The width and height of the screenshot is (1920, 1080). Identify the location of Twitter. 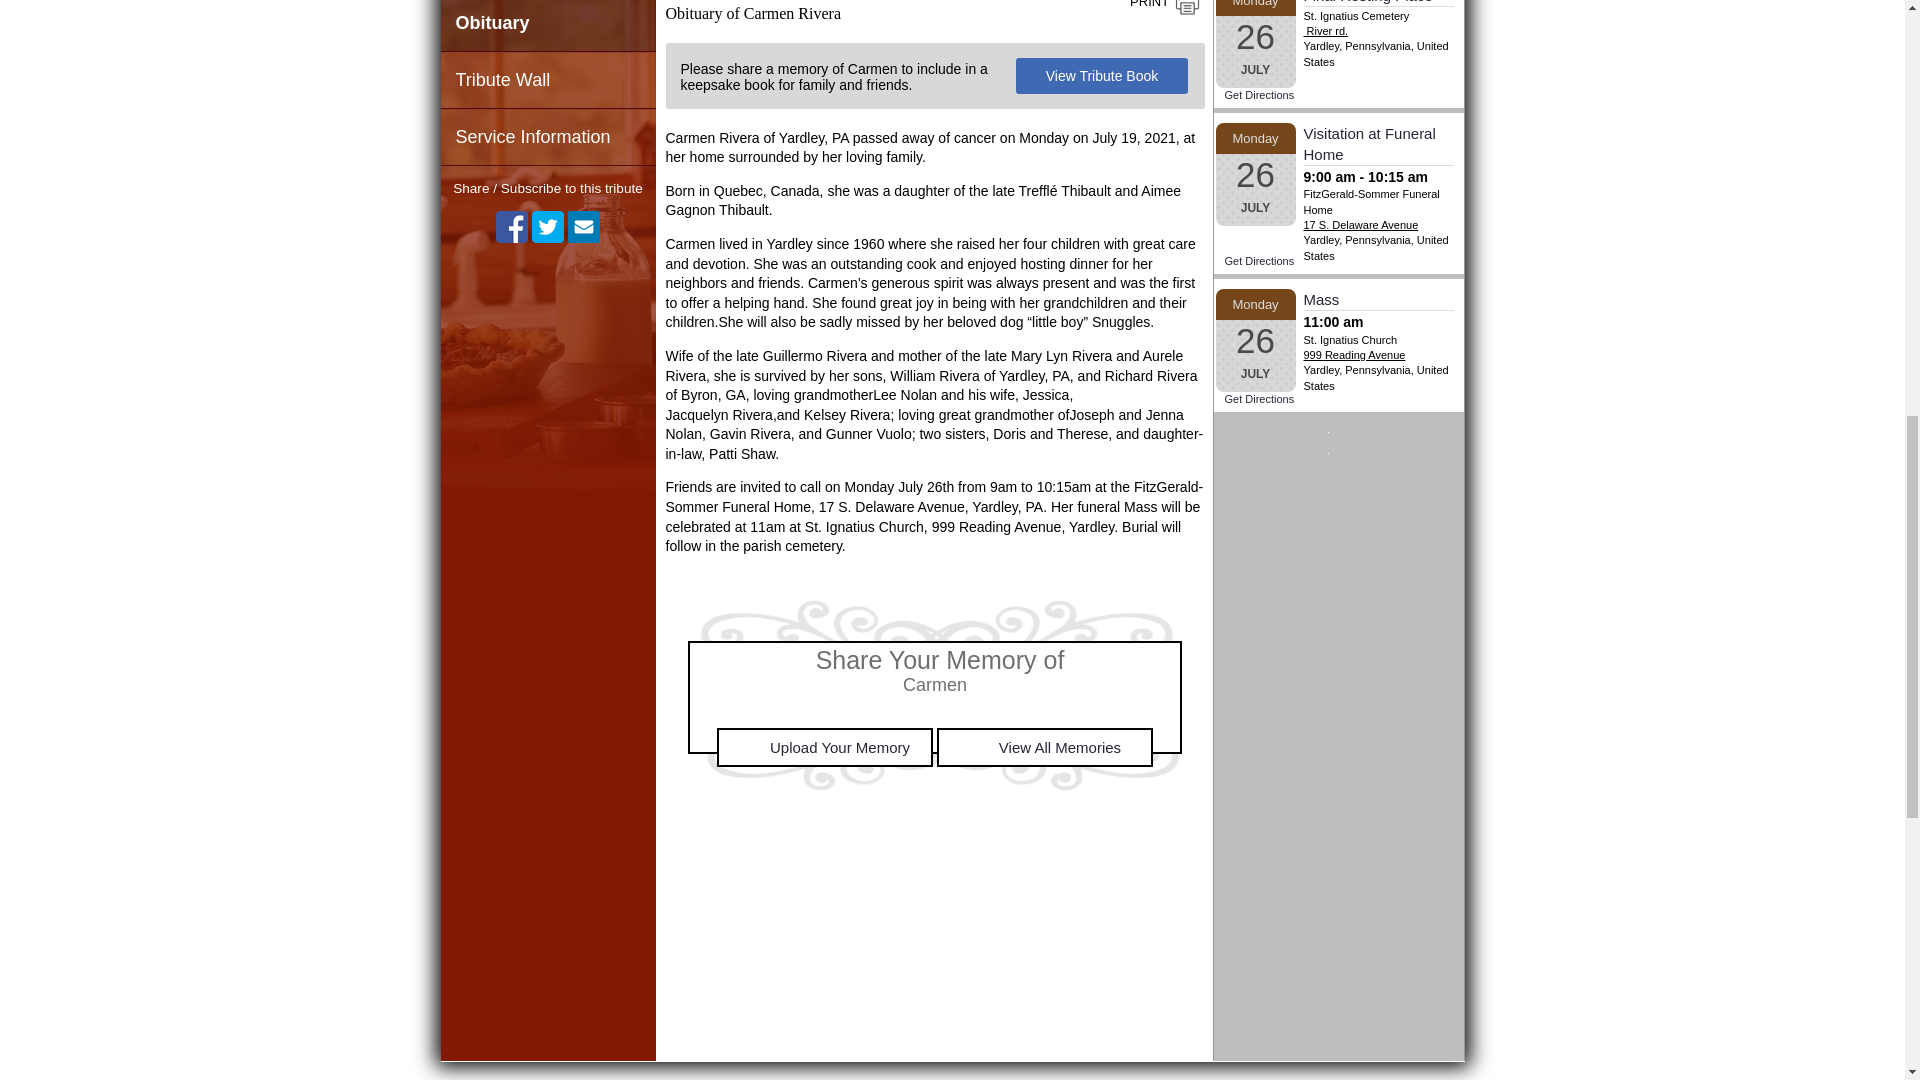
(548, 226).